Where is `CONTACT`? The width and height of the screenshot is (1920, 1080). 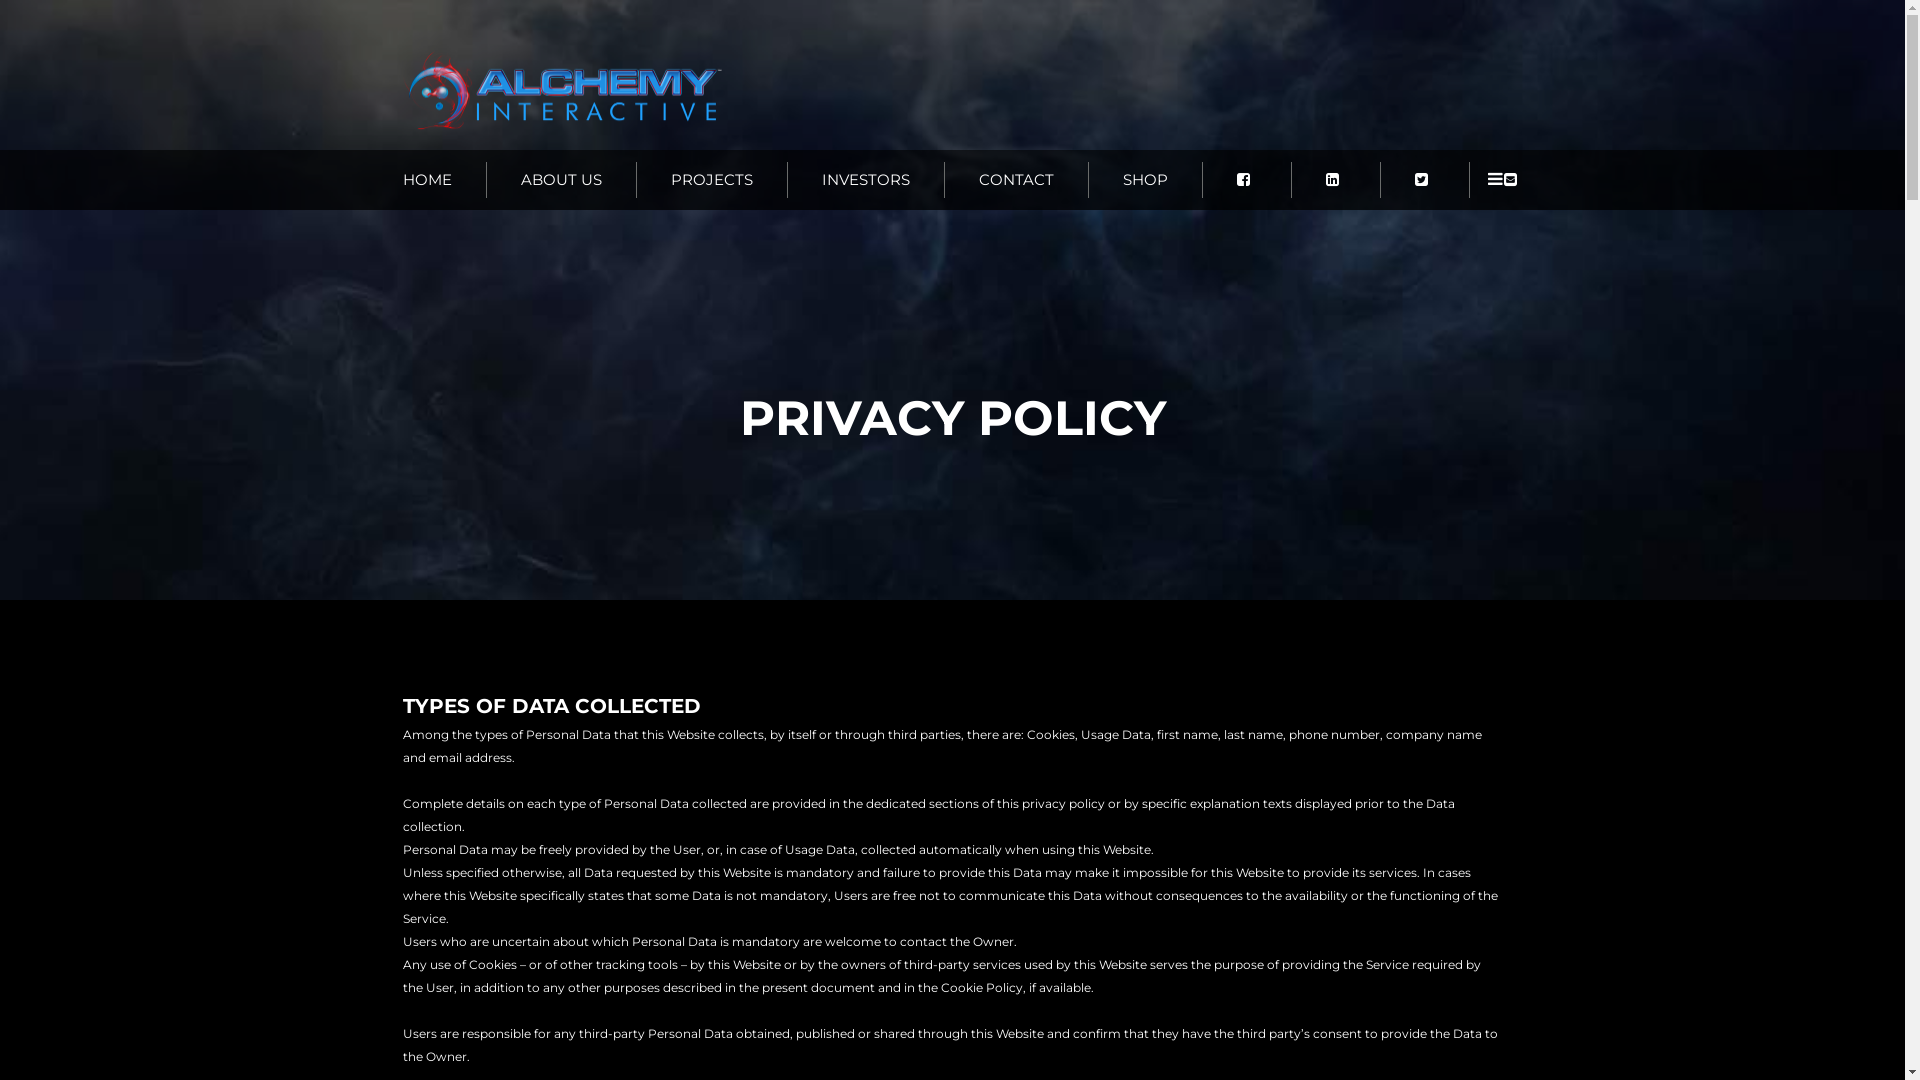
CONTACT is located at coordinates (1016, 180).